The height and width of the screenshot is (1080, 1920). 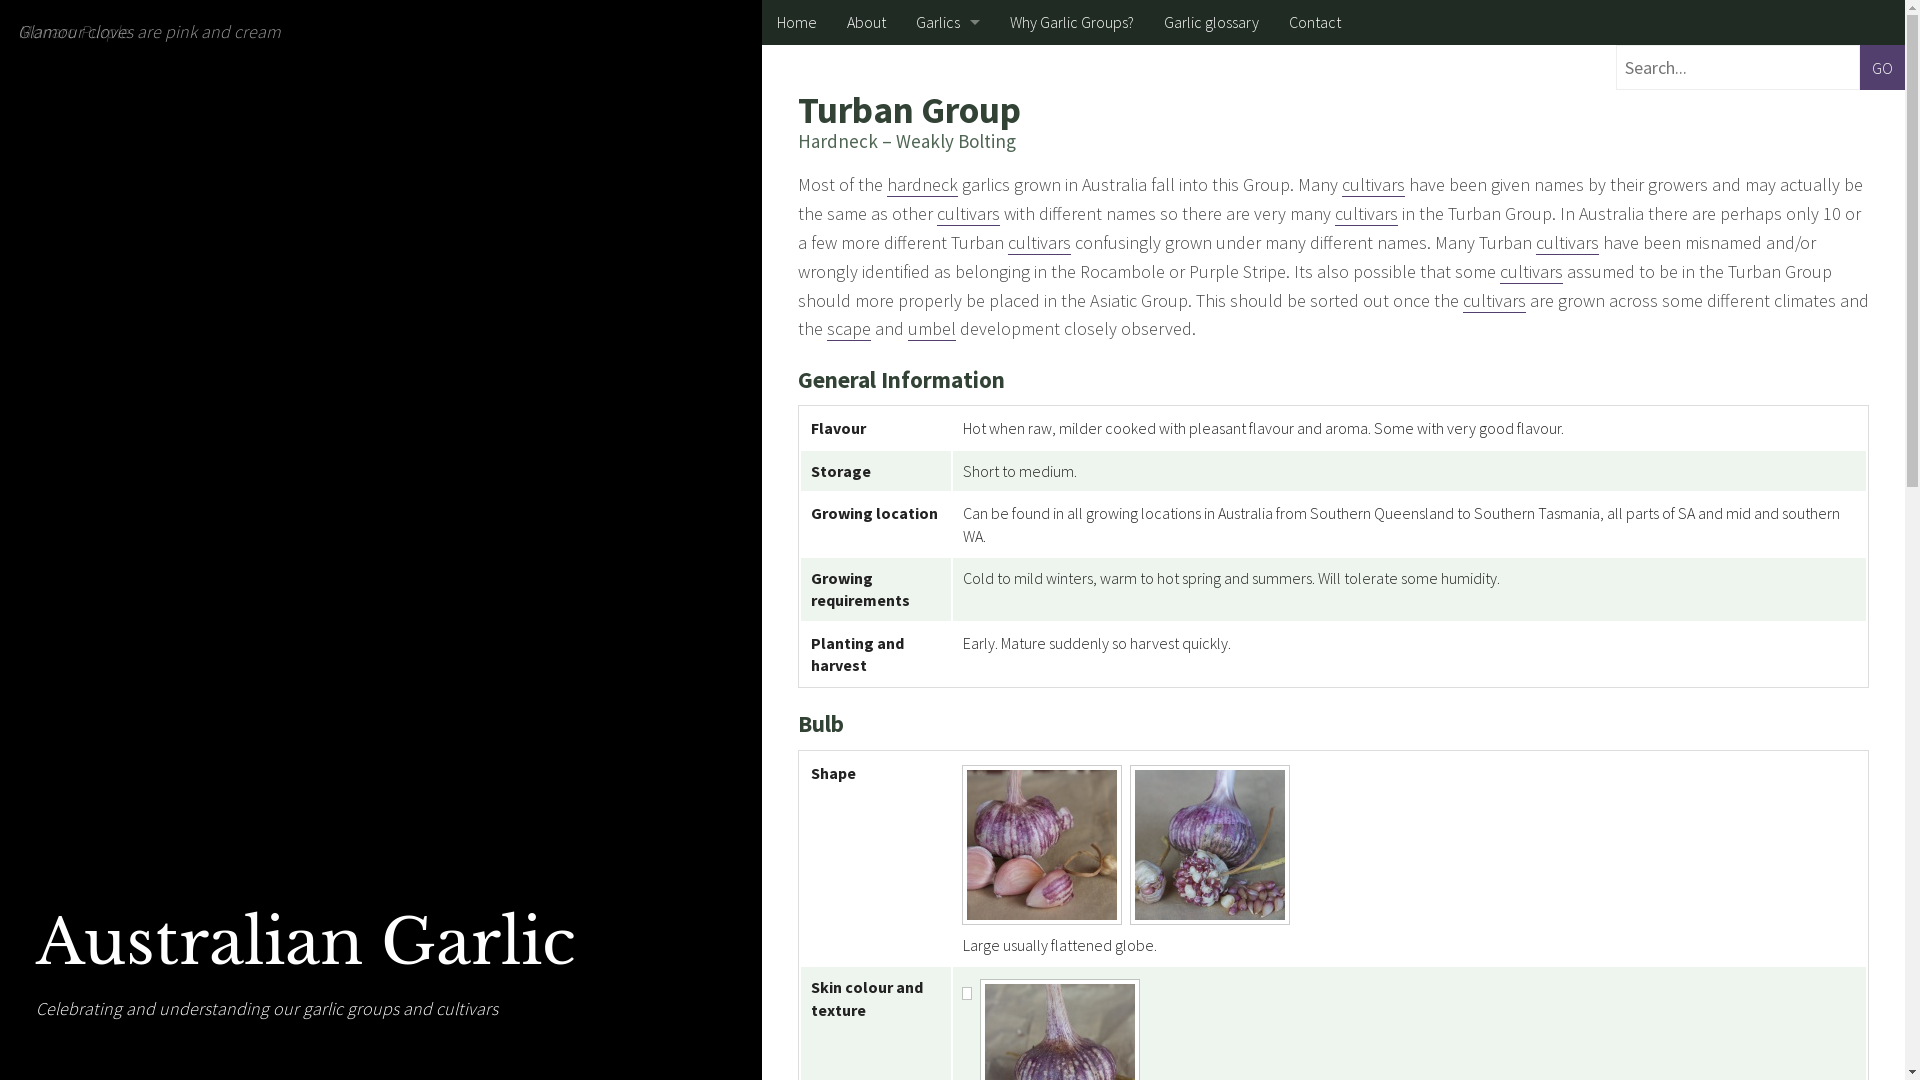 What do you see at coordinates (948, 112) in the screenshot?
I see `Silverskin Group` at bounding box center [948, 112].